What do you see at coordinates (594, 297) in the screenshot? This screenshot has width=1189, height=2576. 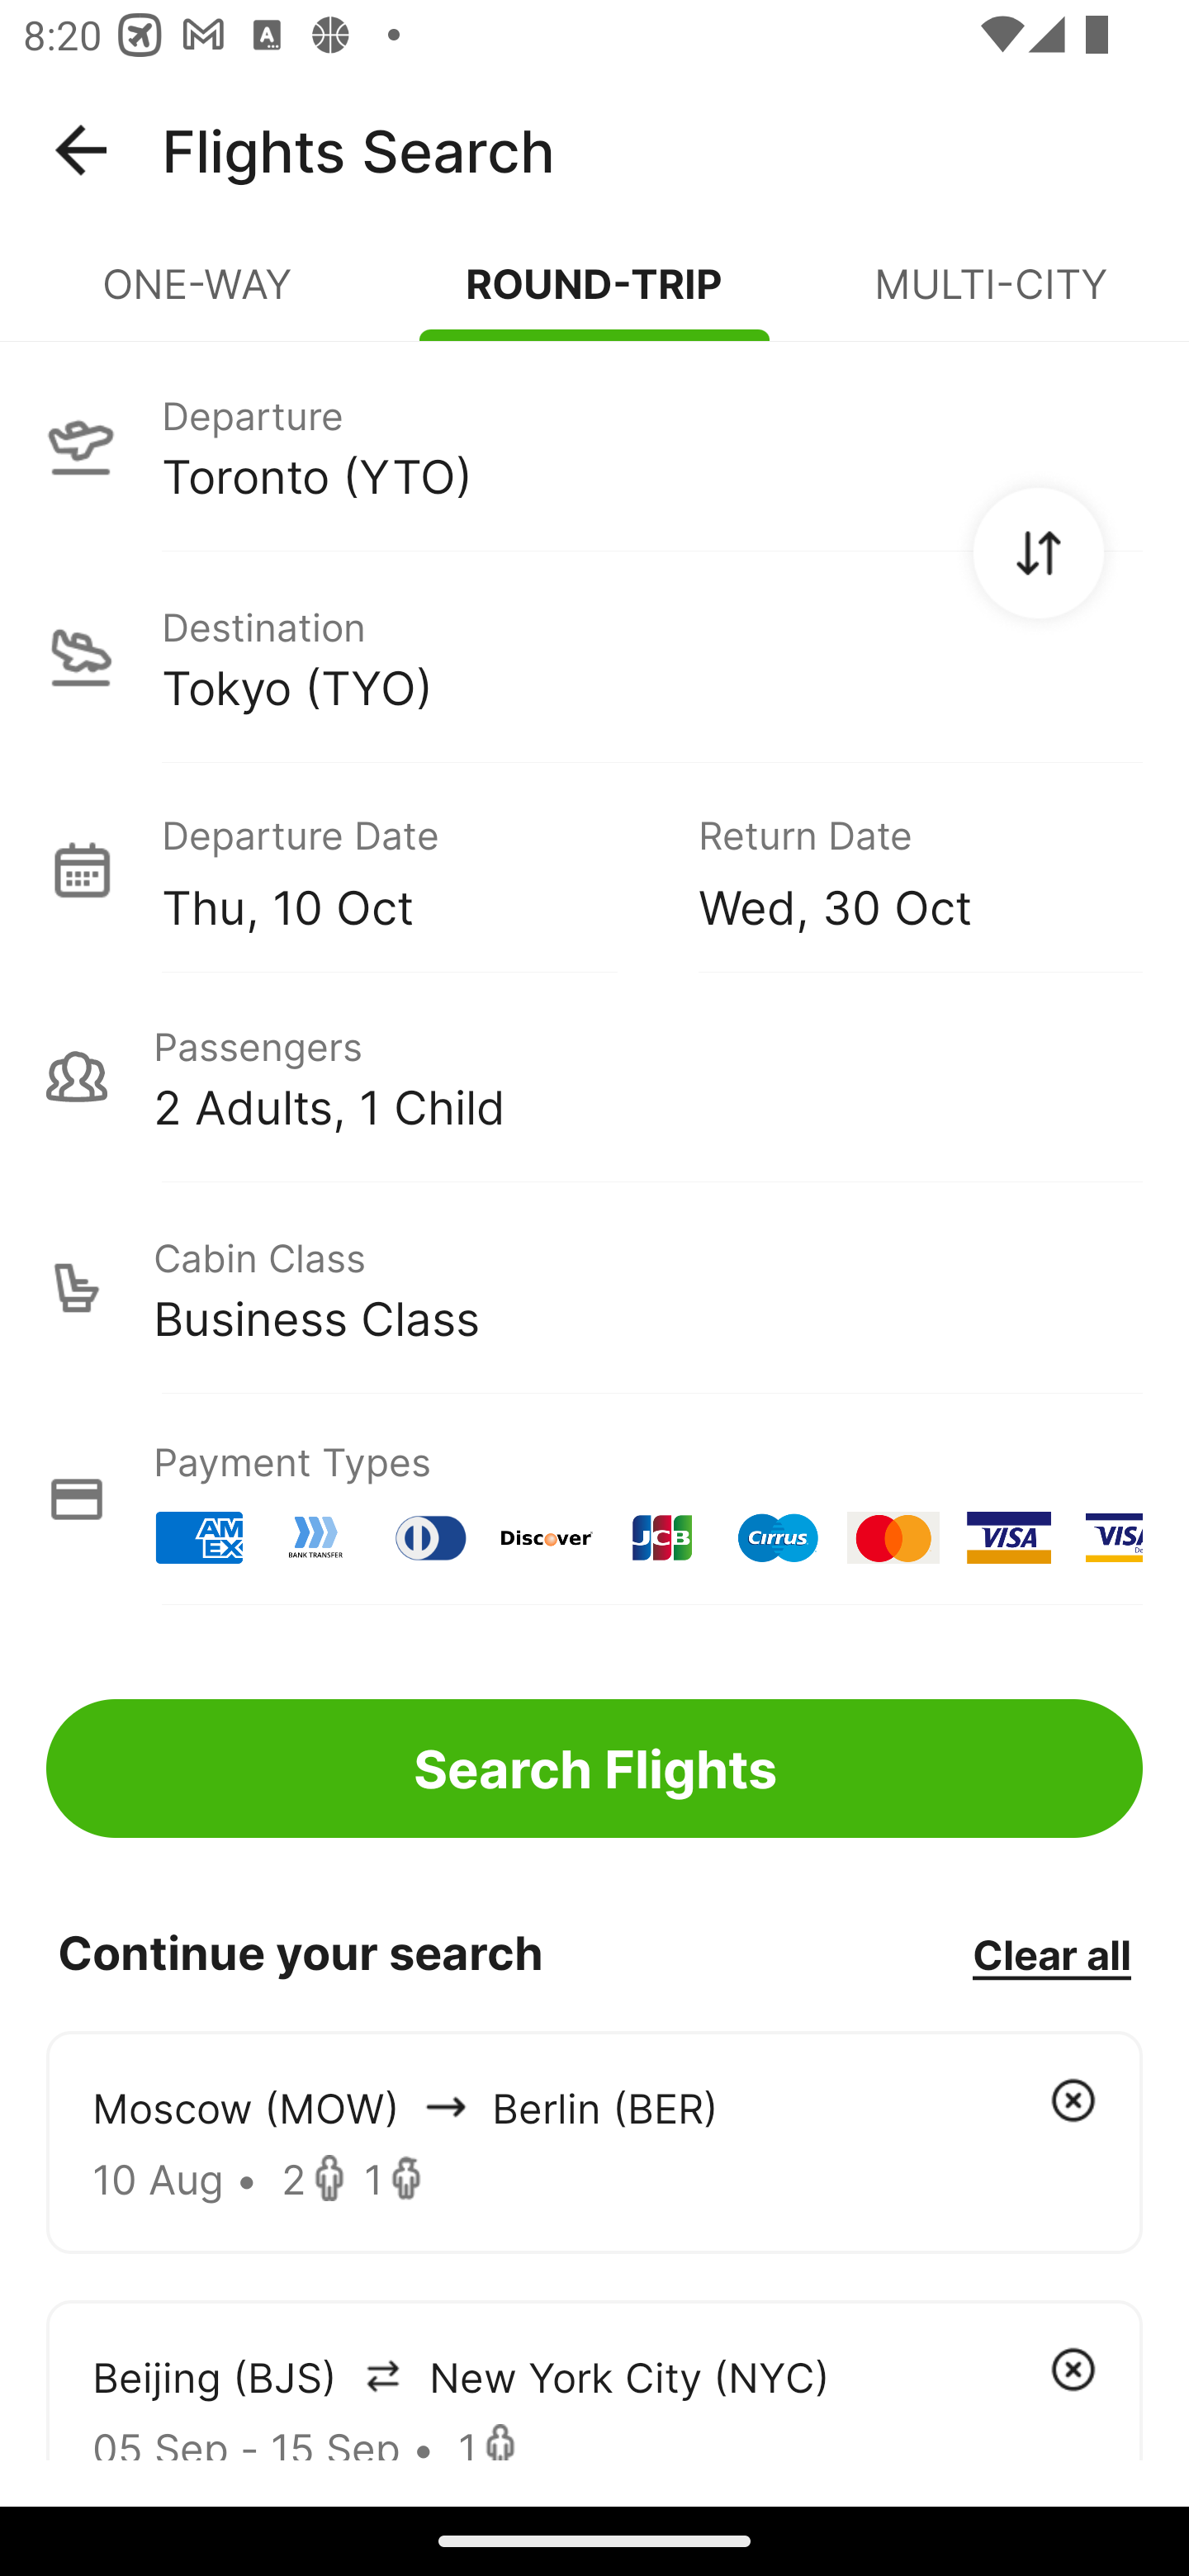 I see `ROUND-TRIP` at bounding box center [594, 297].